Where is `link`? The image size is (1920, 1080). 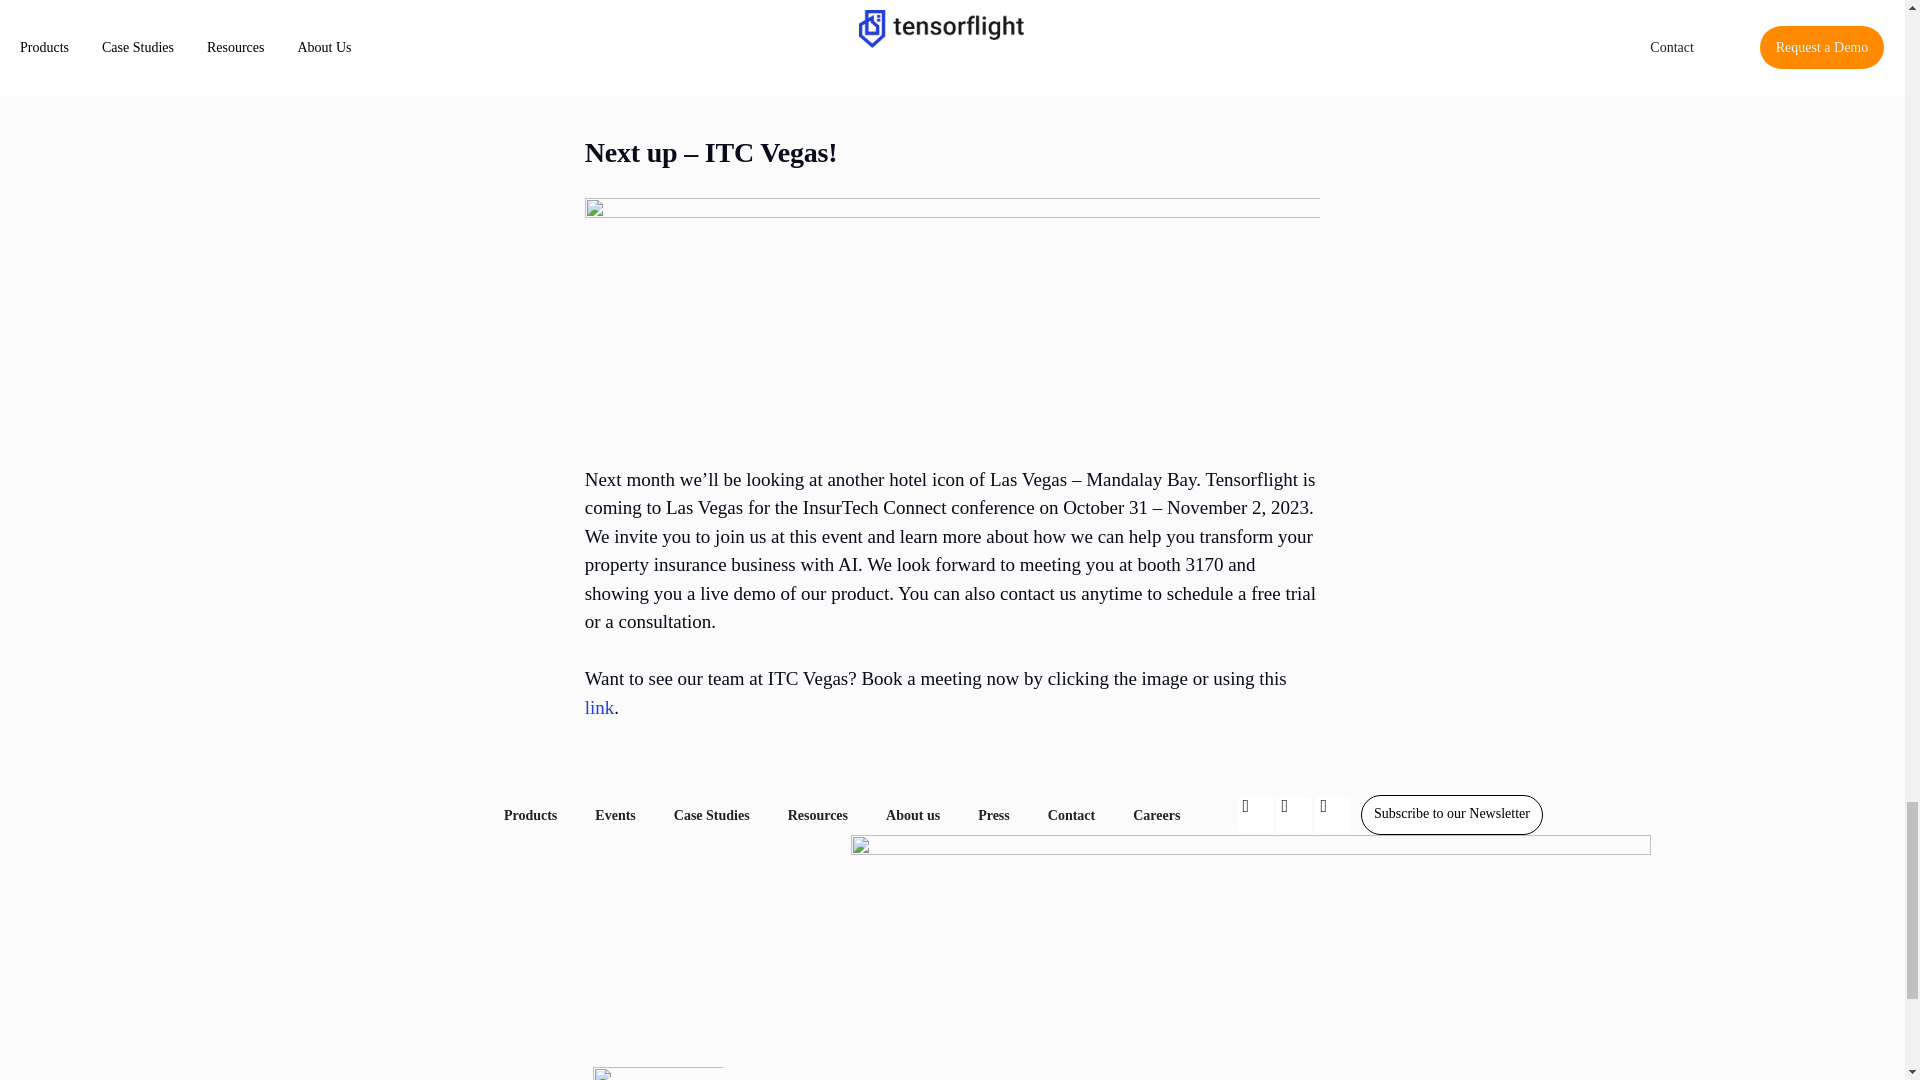
link is located at coordinates (600, 707).